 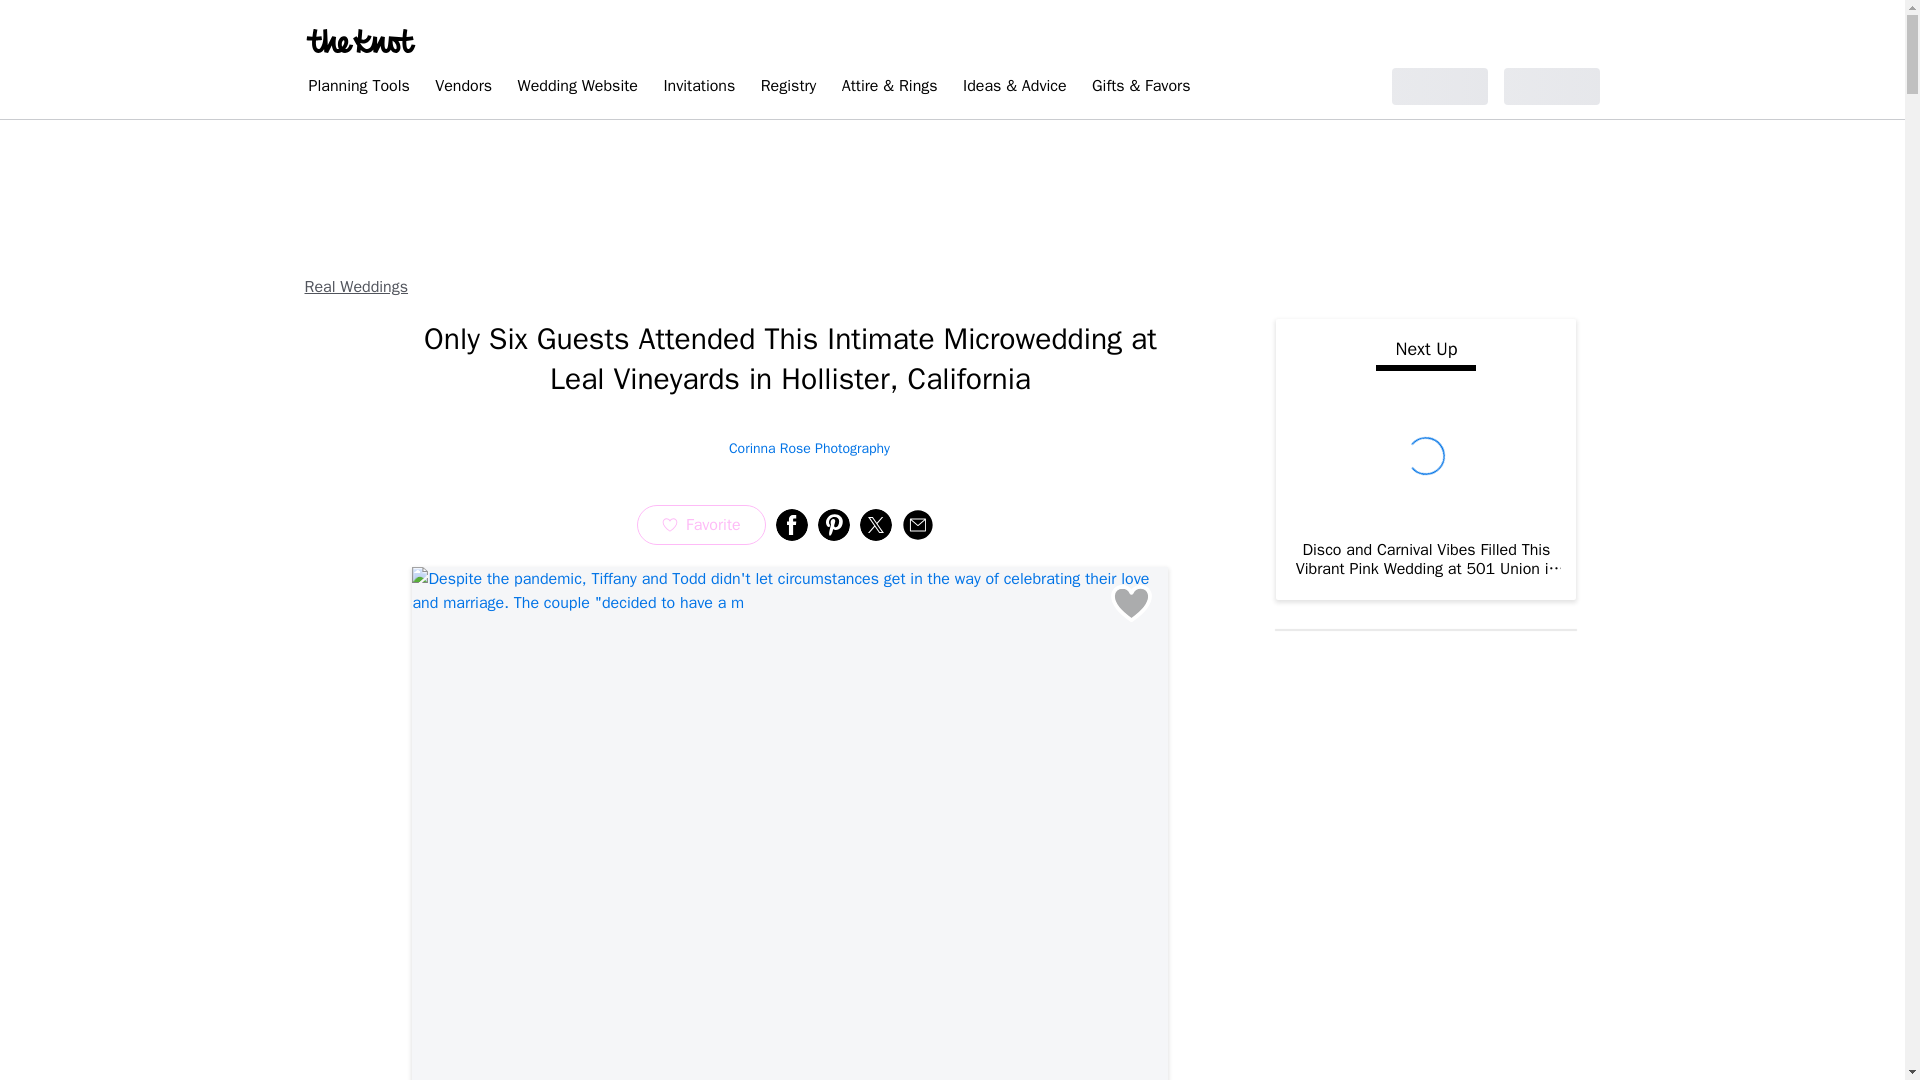 What do you see at coordinates (578, 89) in the screenshot?
I see `Wedding Website` at bounding box center [578, 89].